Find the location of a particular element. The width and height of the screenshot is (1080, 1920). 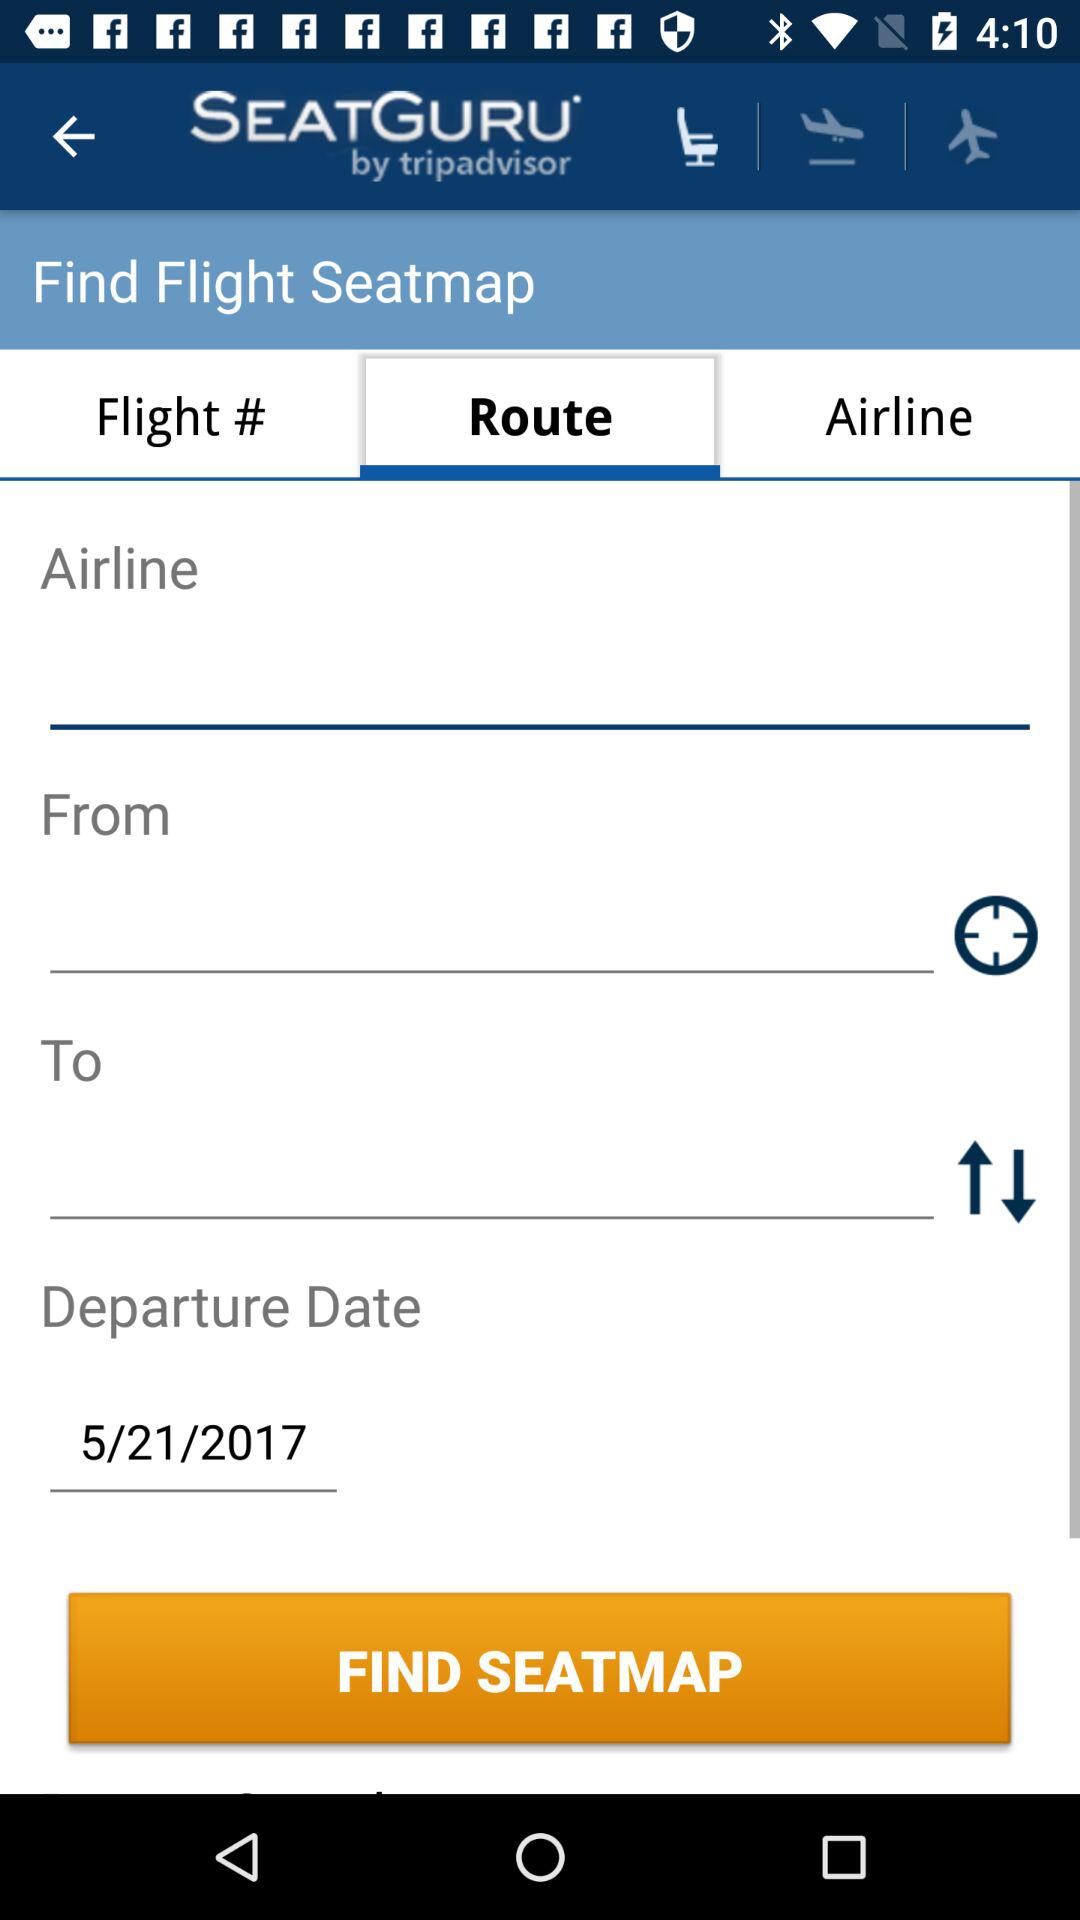

choose item below the find flight seatmap is located at coordinates (540, 414).